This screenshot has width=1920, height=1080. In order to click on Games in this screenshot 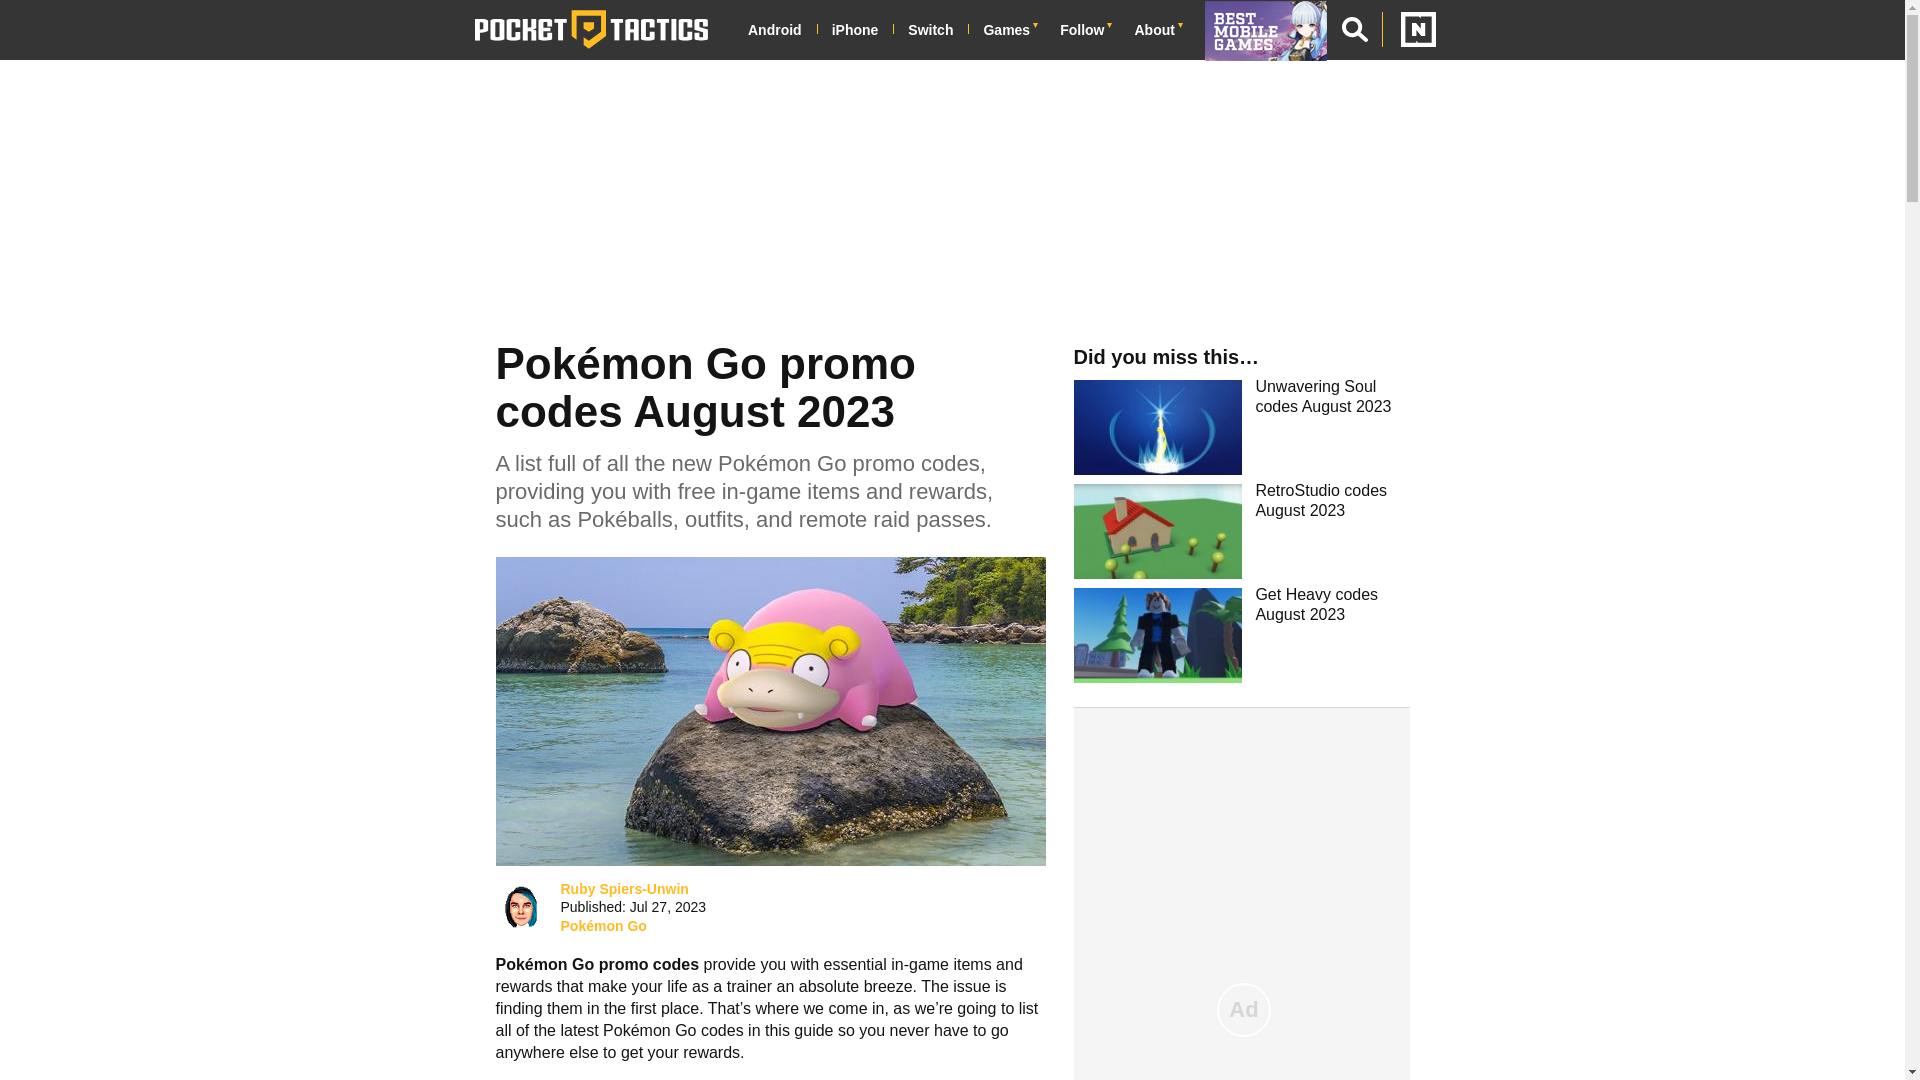, I will do `click(1014, 30)`.